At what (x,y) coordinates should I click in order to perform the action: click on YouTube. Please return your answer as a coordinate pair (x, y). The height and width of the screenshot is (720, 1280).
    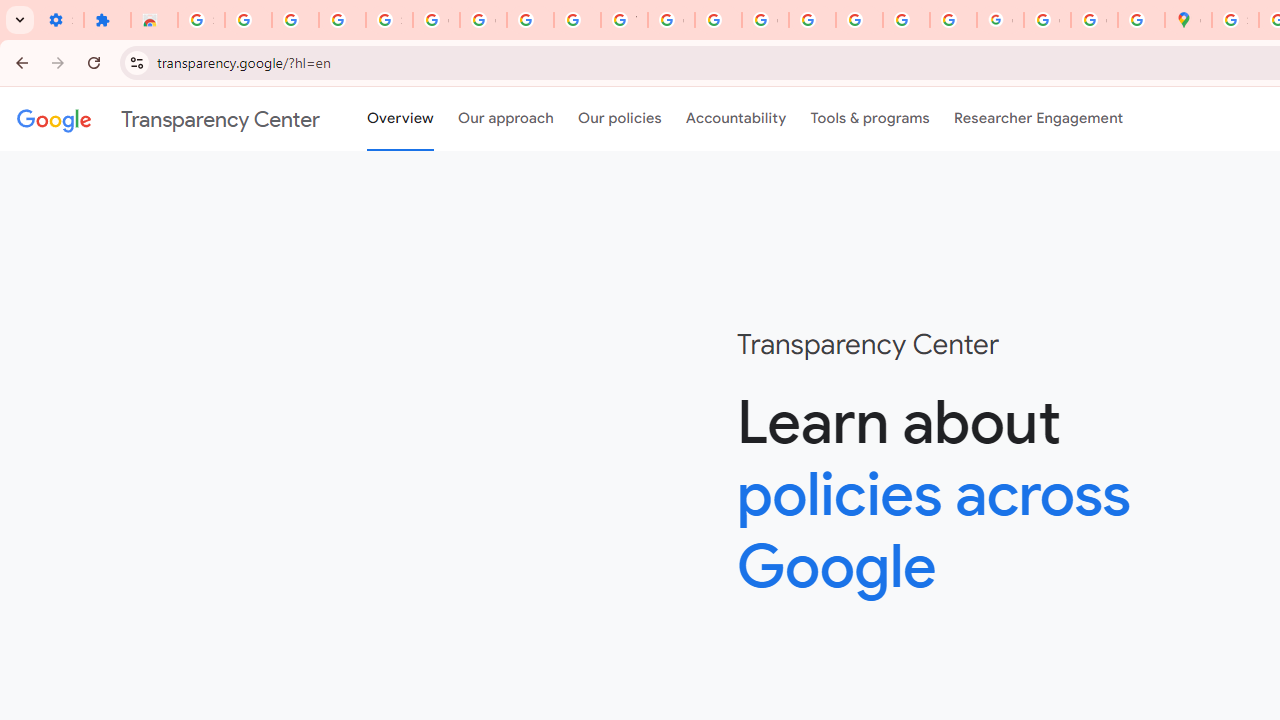
    Looking at the image, I should click on (624, 20).